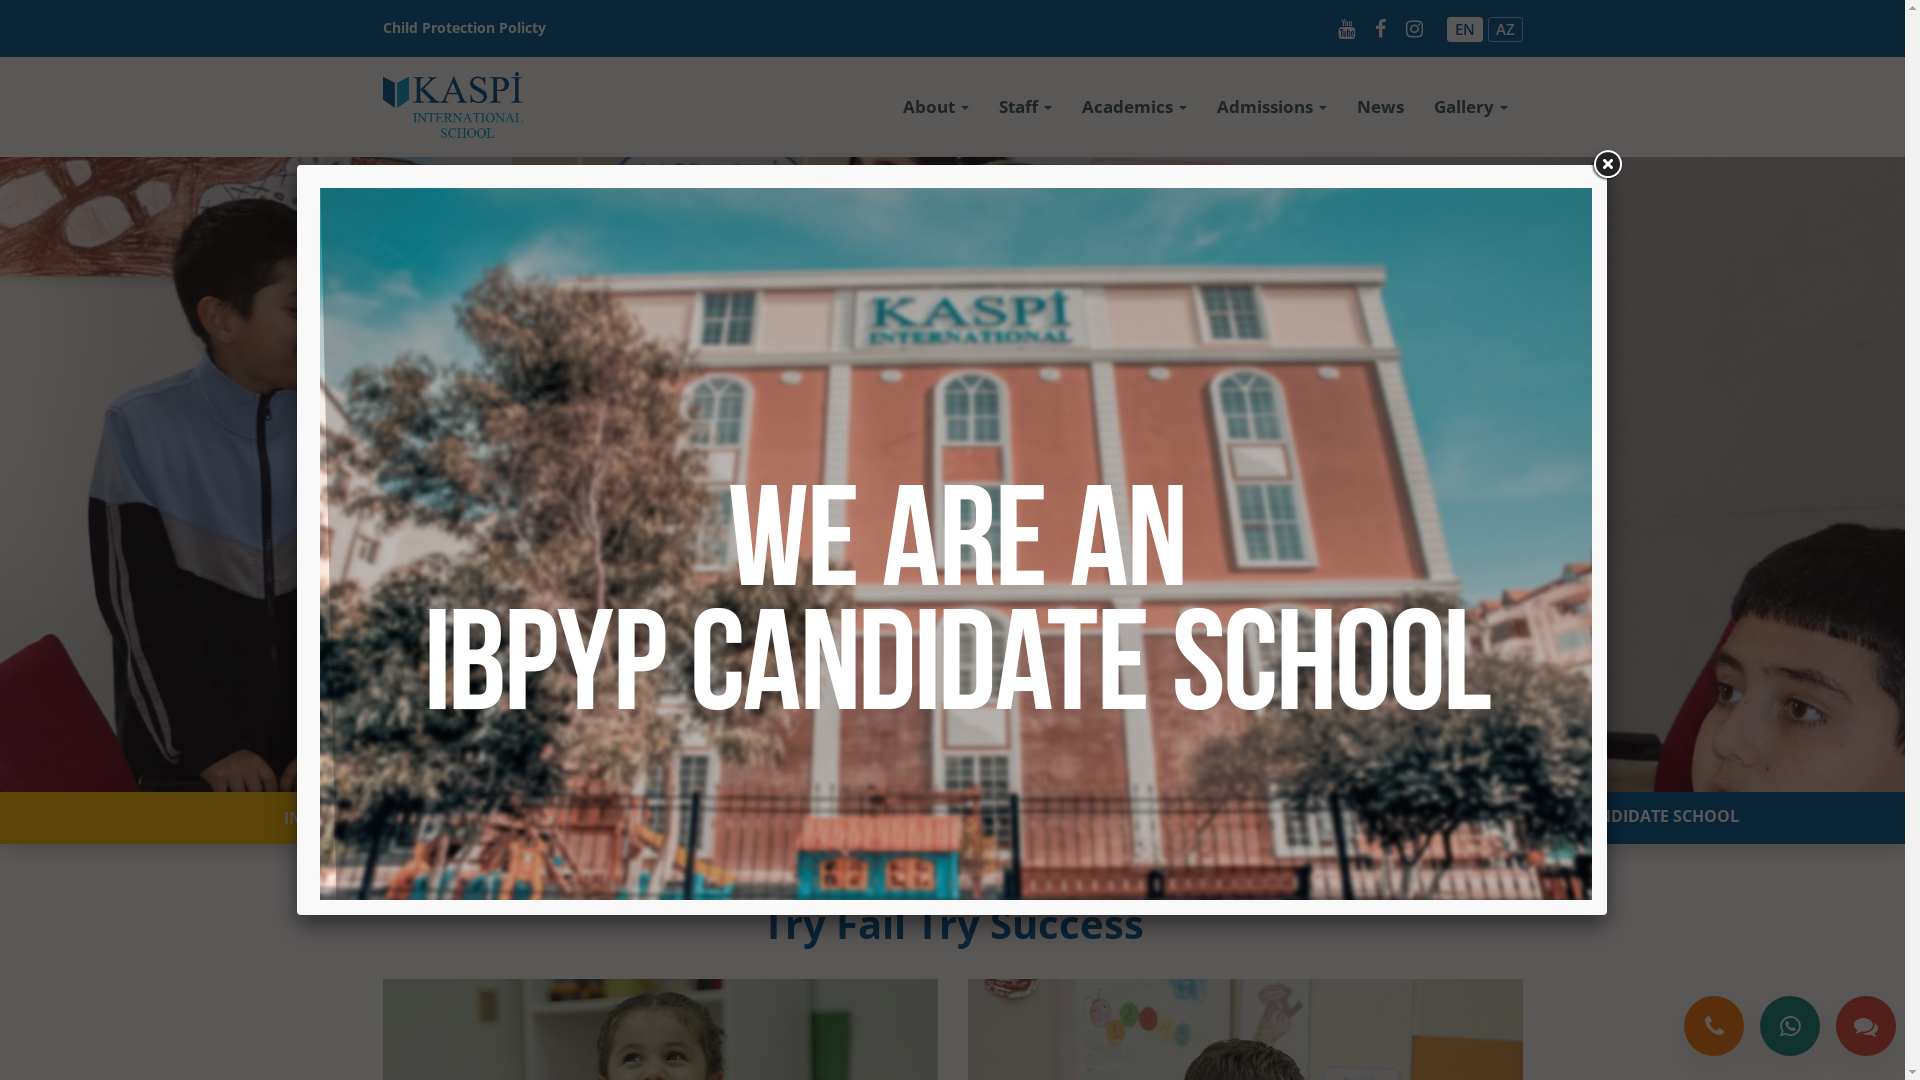 The height and width of the screenshot is (1080, 1920). What do you see at coordinates (318, 818) in the screenshot?
I see `INQUIRE` at bounding box center [318, 818].